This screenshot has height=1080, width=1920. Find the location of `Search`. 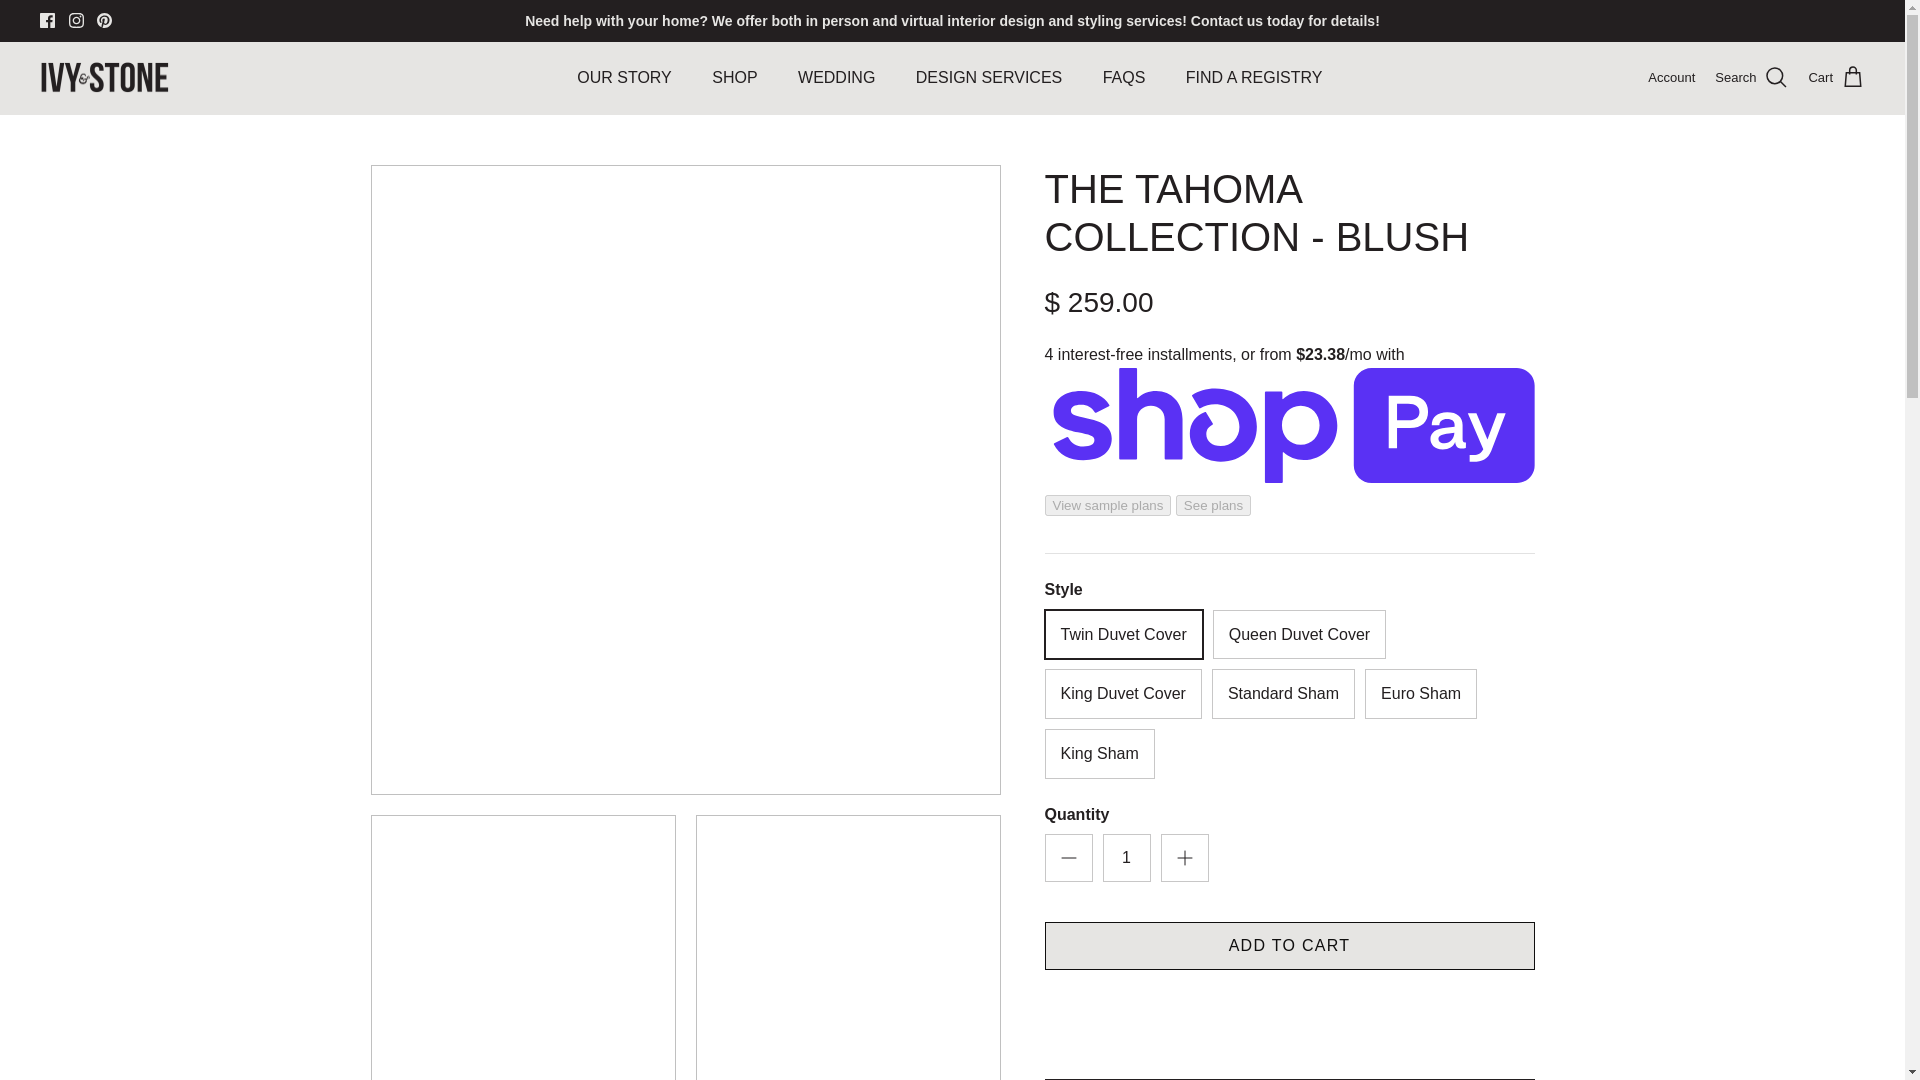

Search is located at coordinates (1750, 77).